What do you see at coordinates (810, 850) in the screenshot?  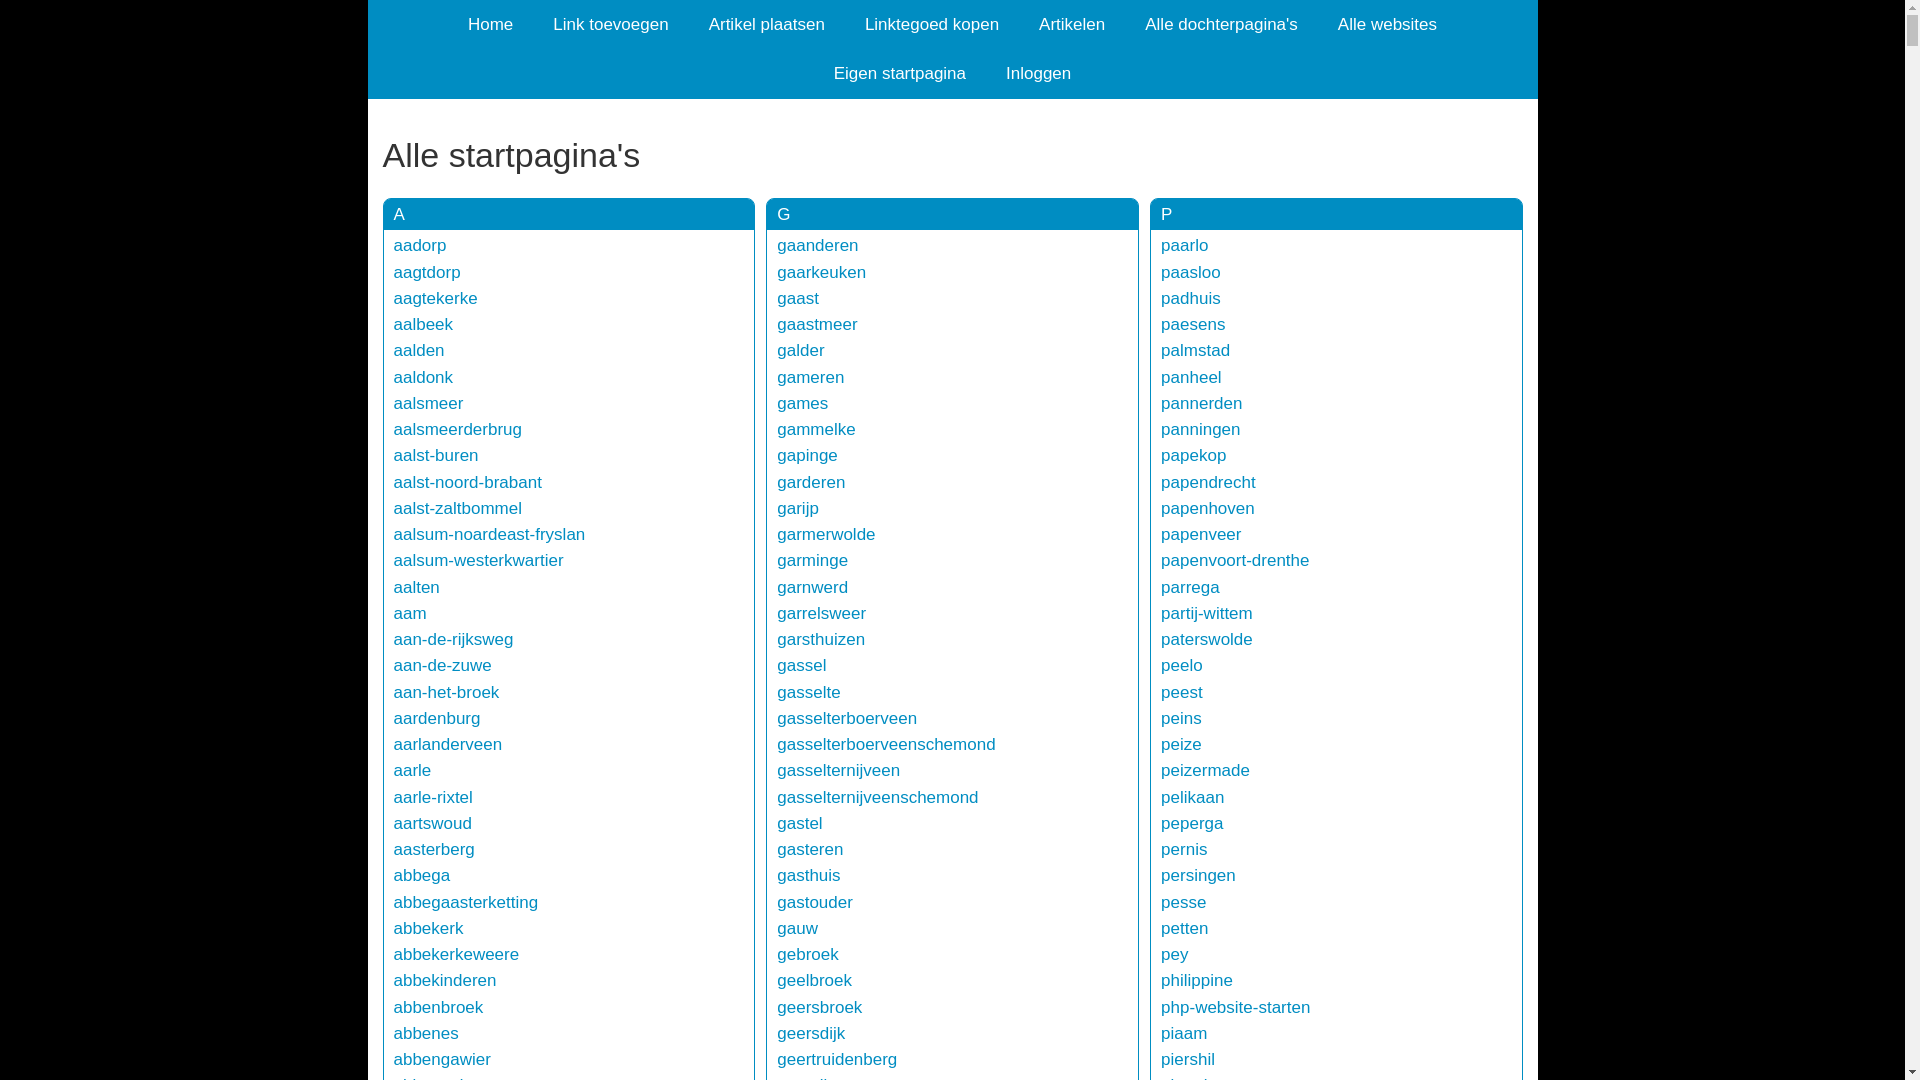 I see `gasteren` at bounding box center [810, 850].